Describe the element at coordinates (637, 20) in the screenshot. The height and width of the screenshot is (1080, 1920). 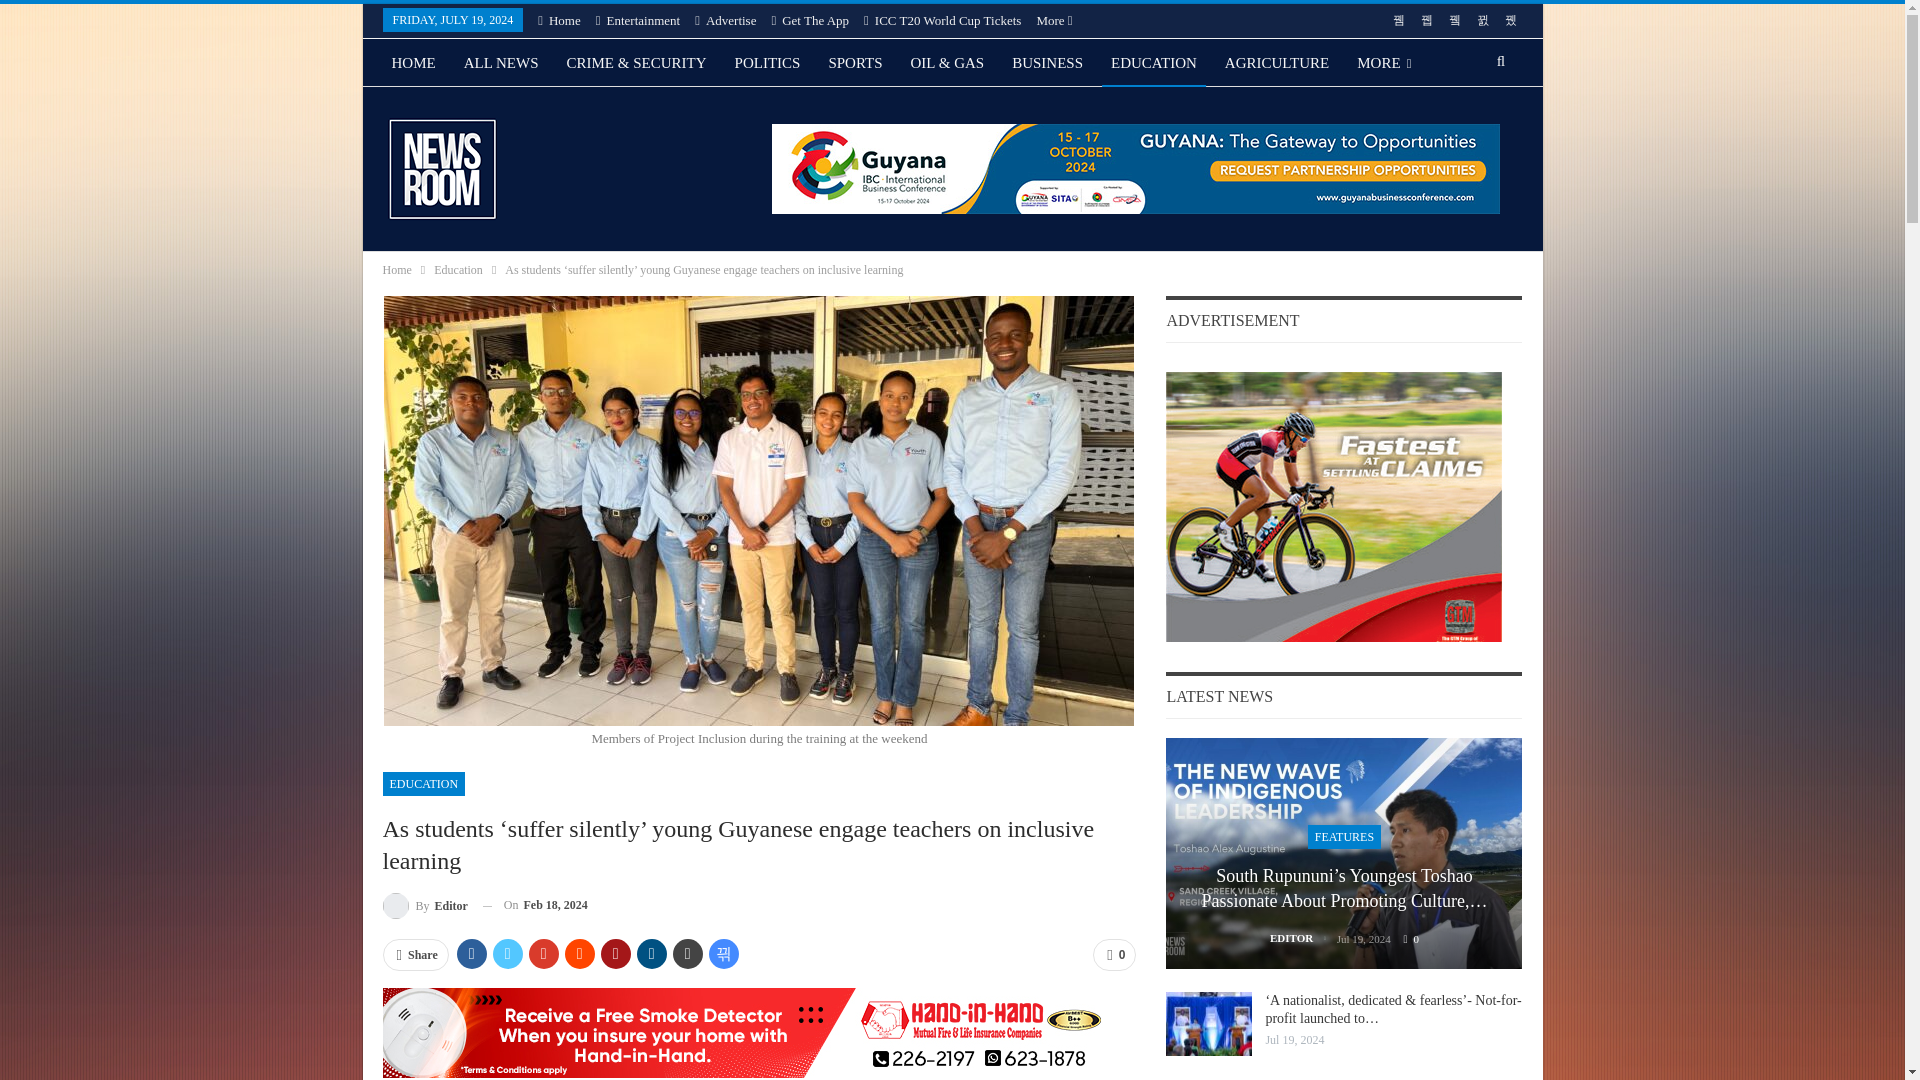
I see `Entertainment` at that location.